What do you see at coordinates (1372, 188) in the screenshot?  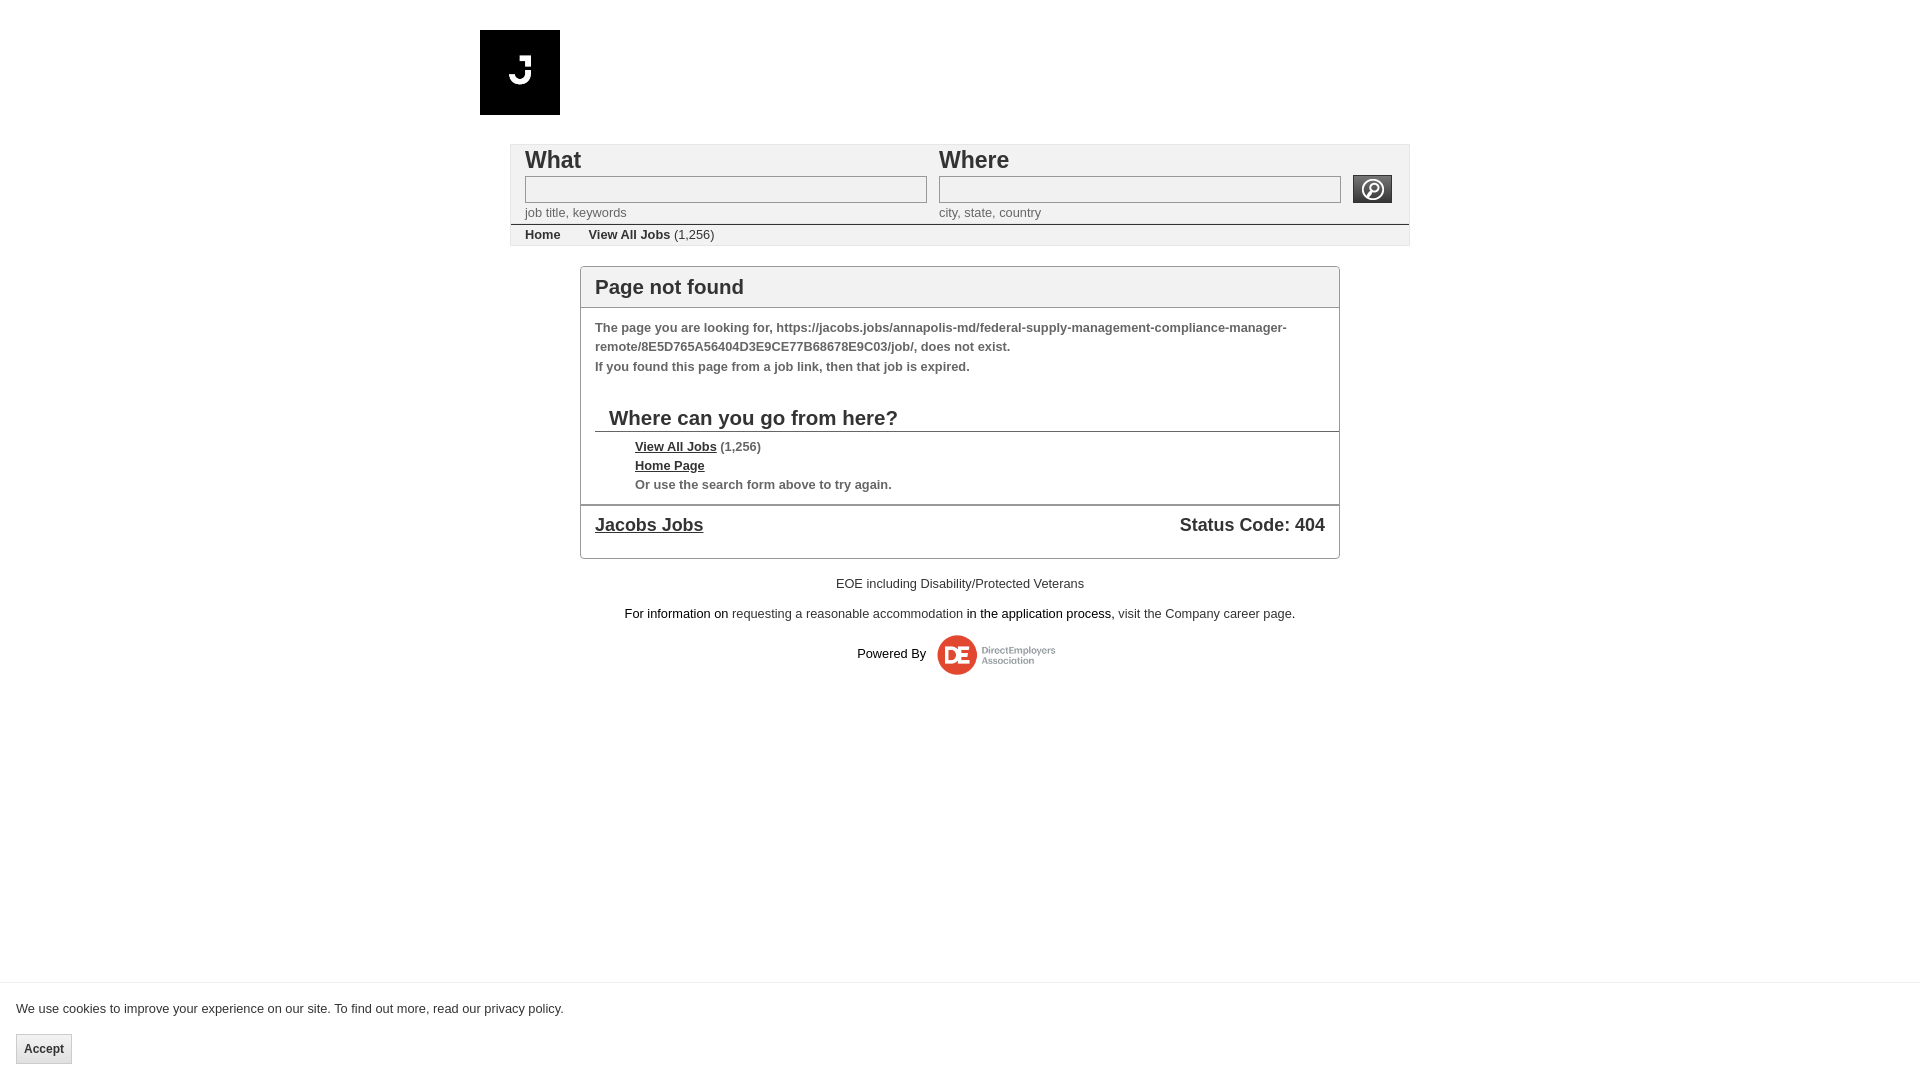 I see `search` at bounding box center [1372, 188].